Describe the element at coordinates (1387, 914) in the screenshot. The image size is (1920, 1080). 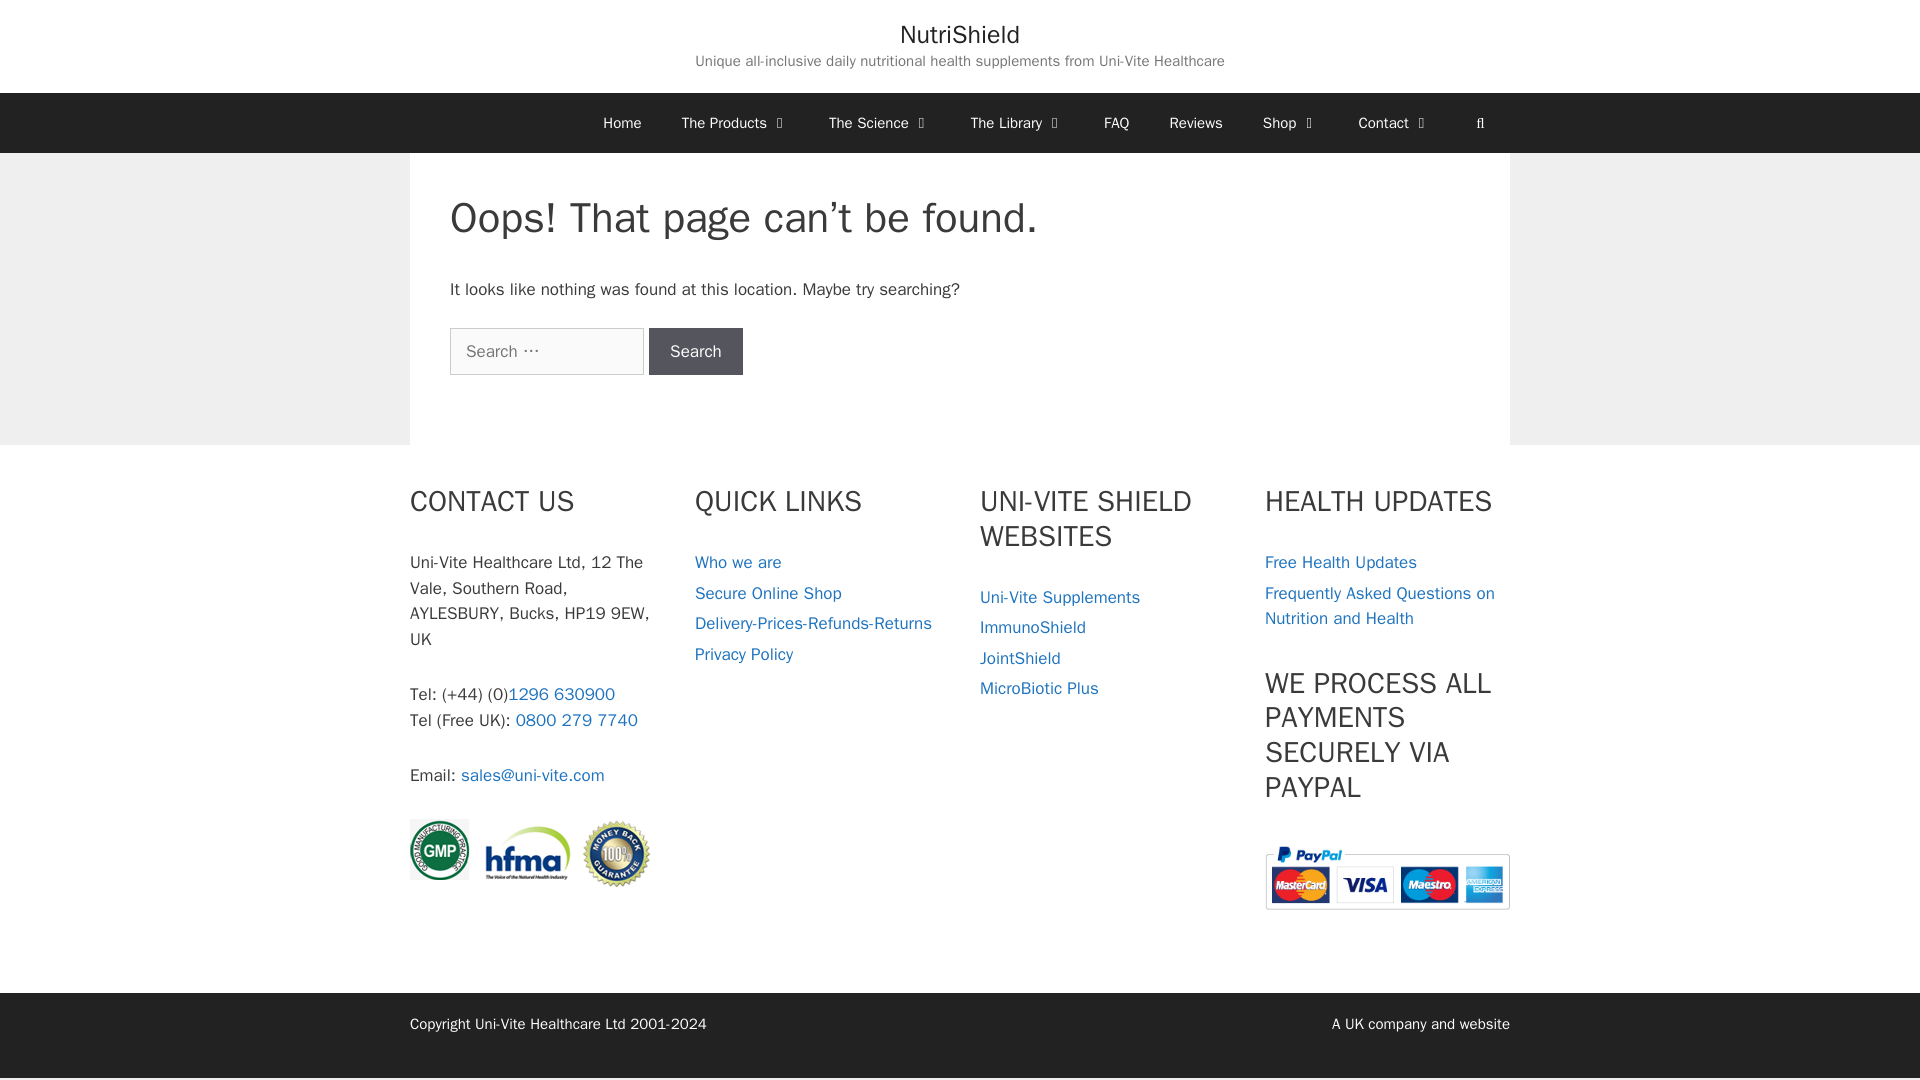
I see `How PayPal Works` at that location.